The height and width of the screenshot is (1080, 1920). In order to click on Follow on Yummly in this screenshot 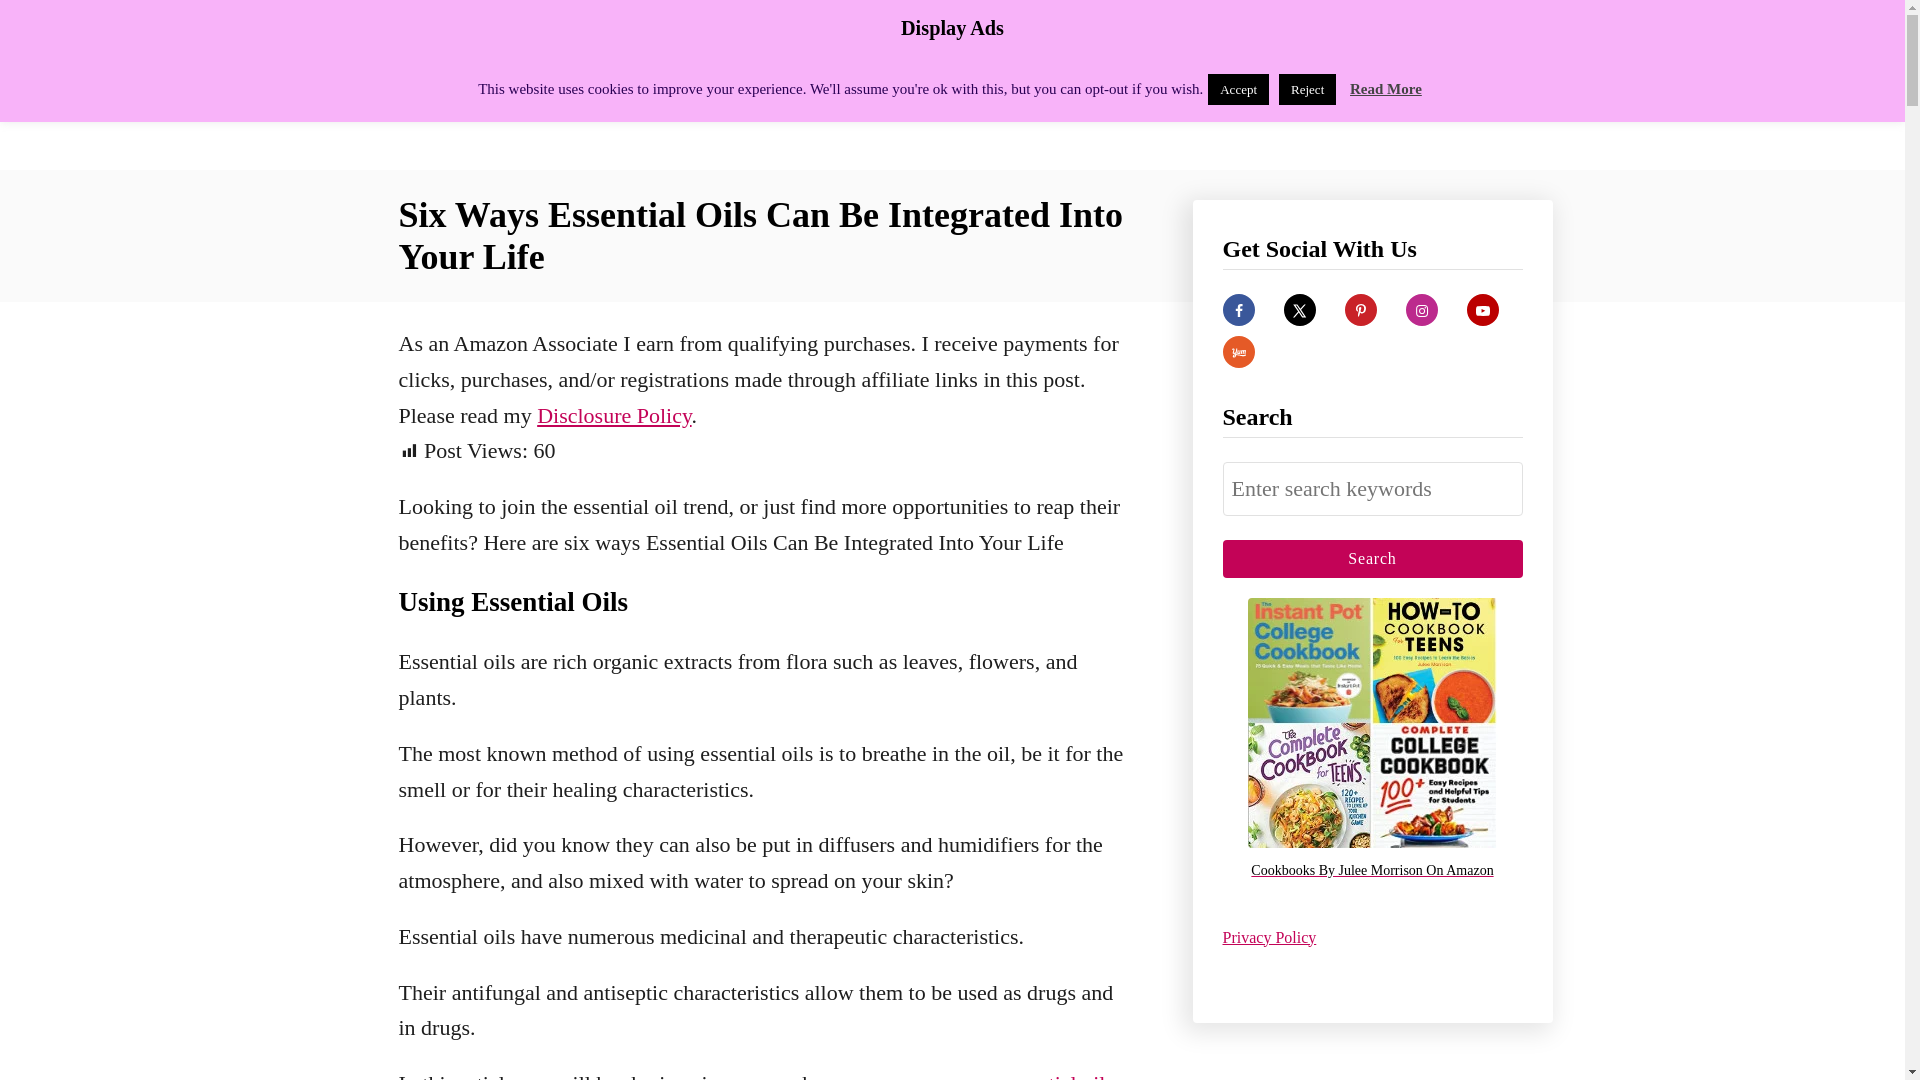, I will do `click(1237, 352)`.